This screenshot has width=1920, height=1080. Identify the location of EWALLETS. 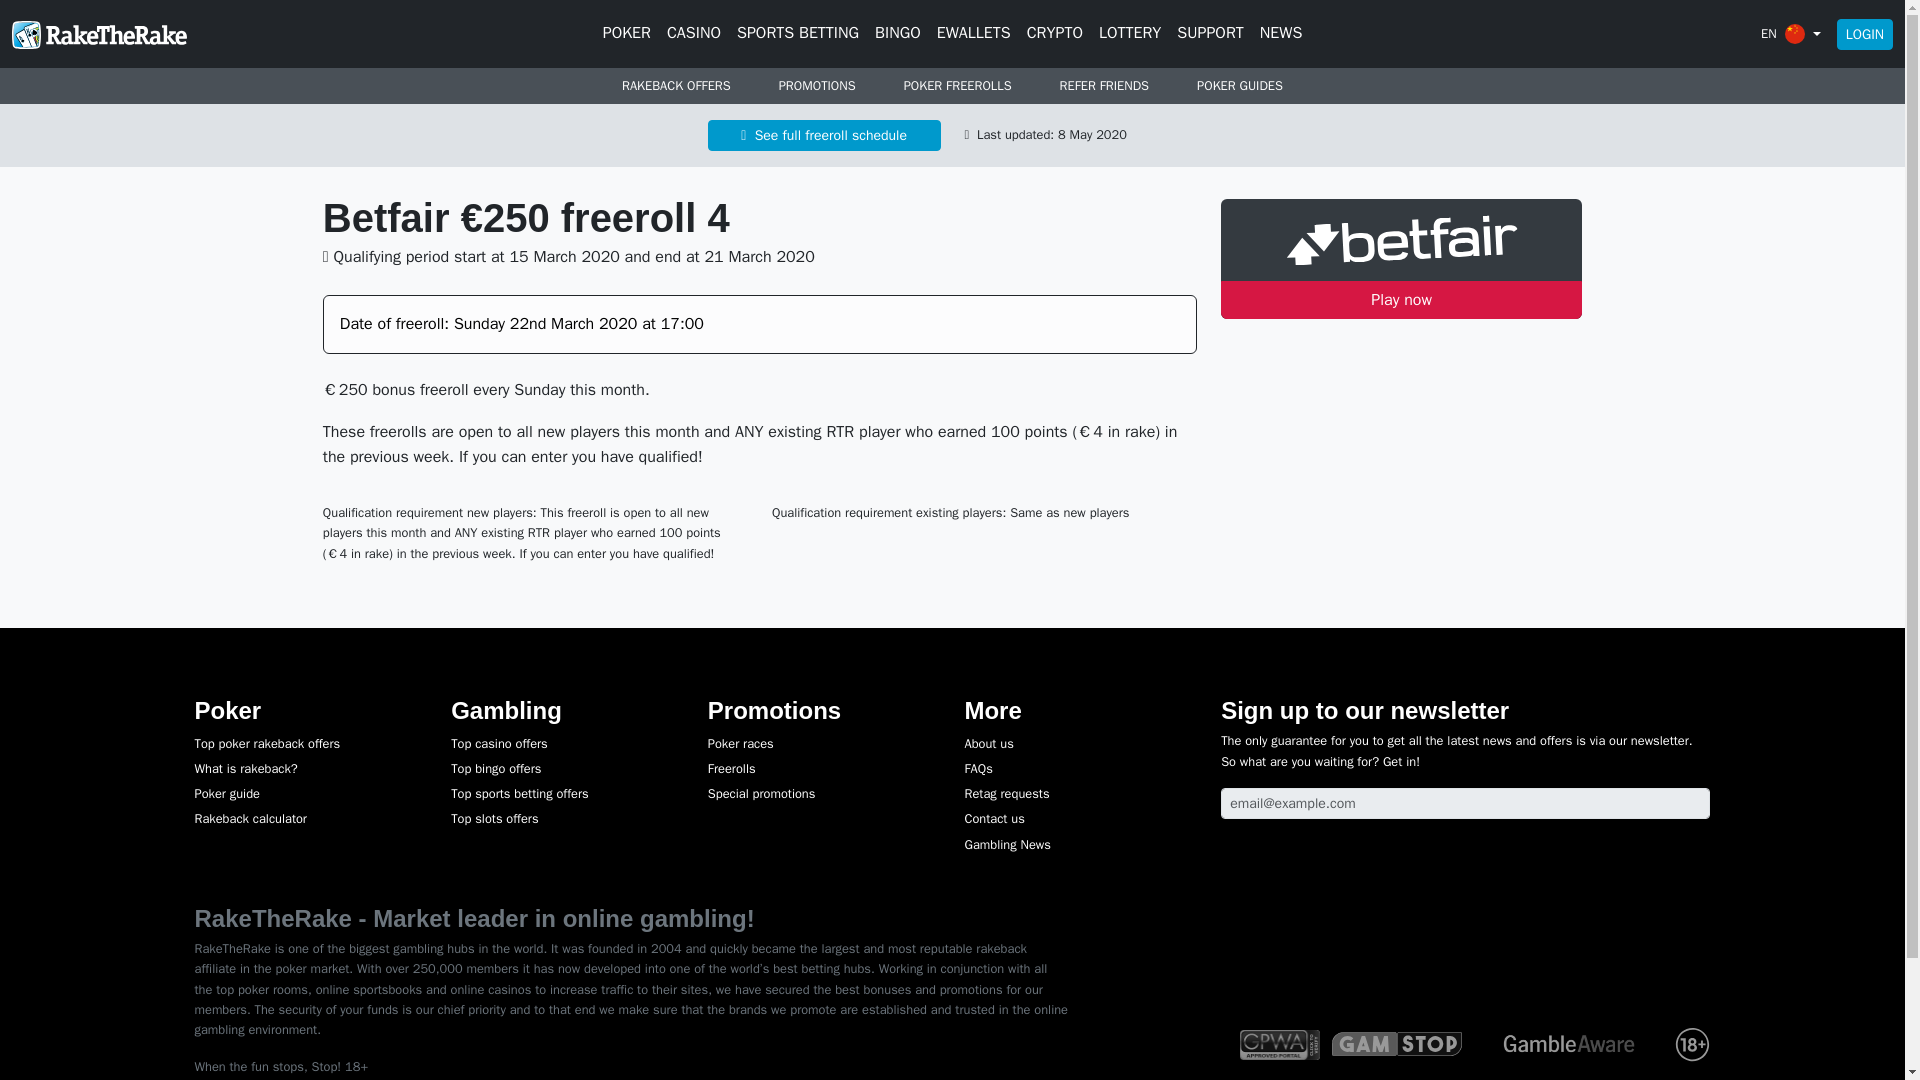
(974, 34).